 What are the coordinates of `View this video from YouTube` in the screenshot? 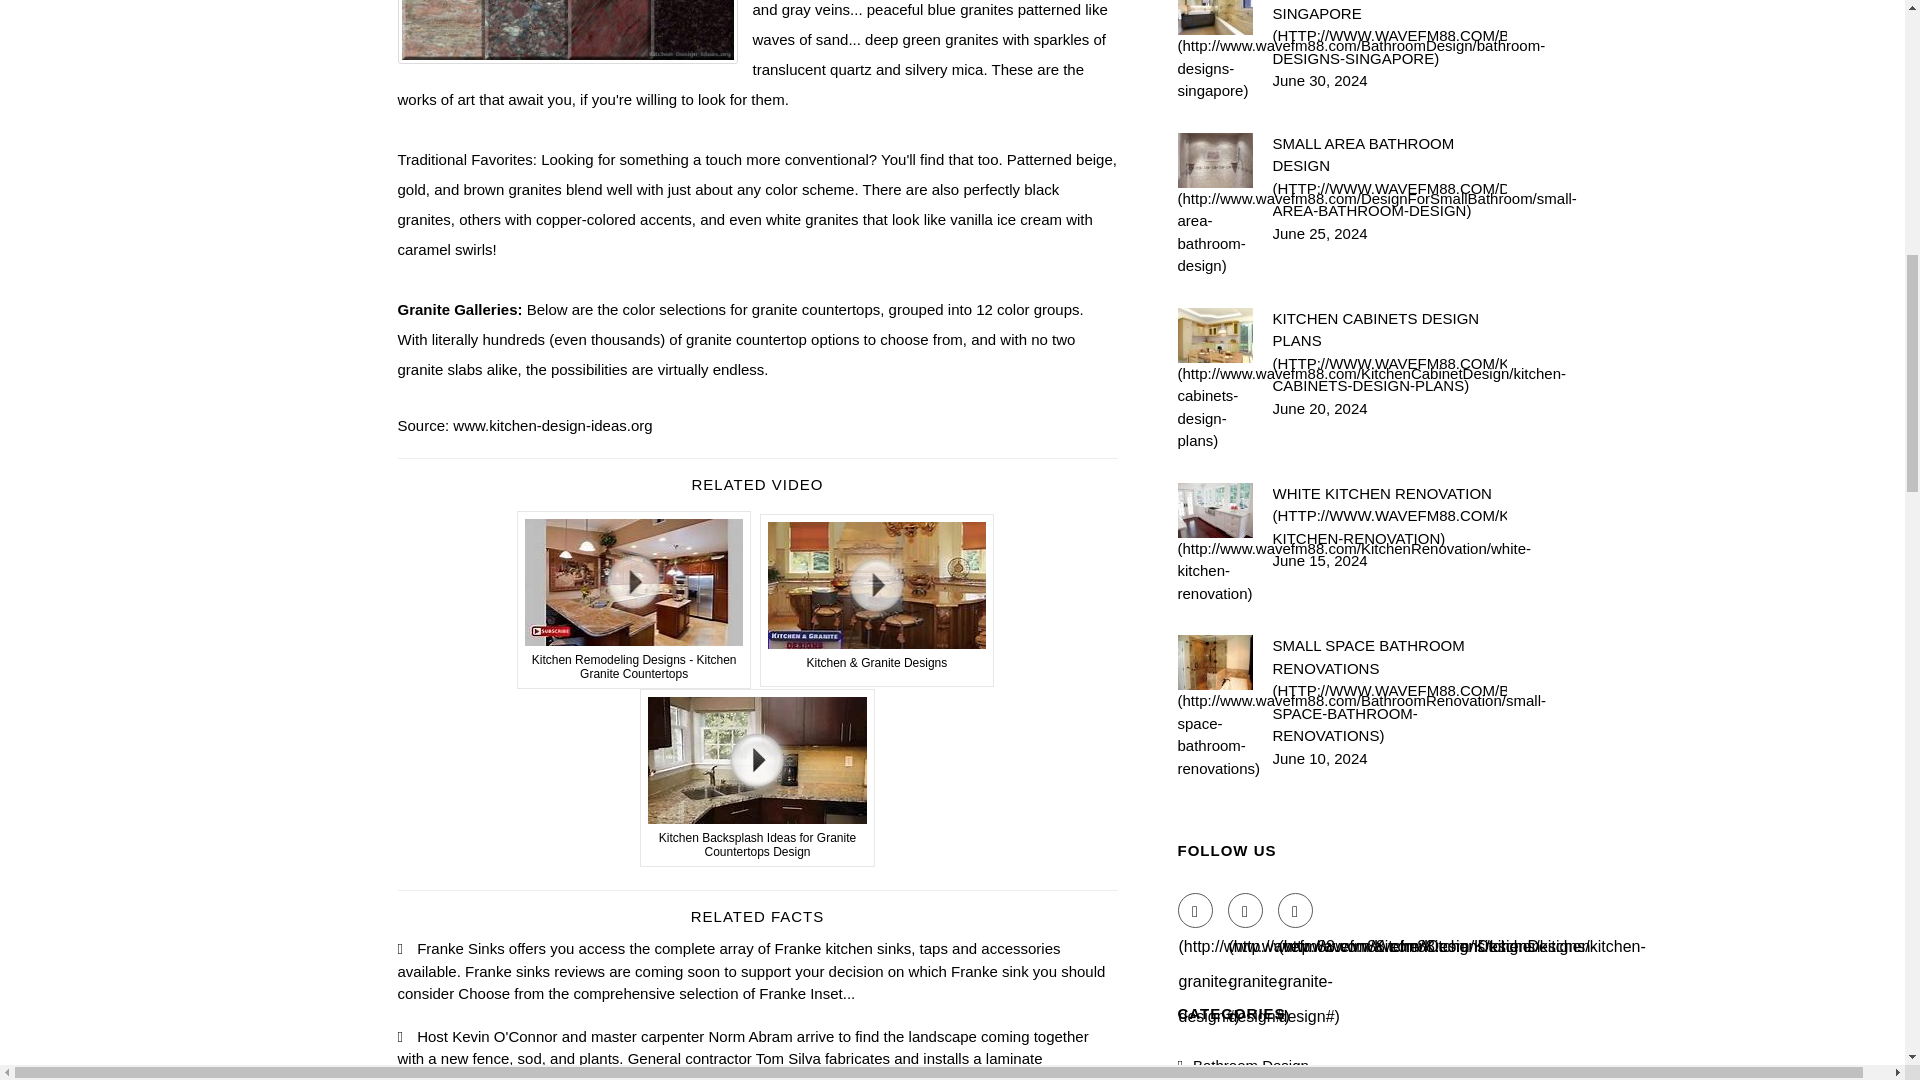 It's located at (634, 600).